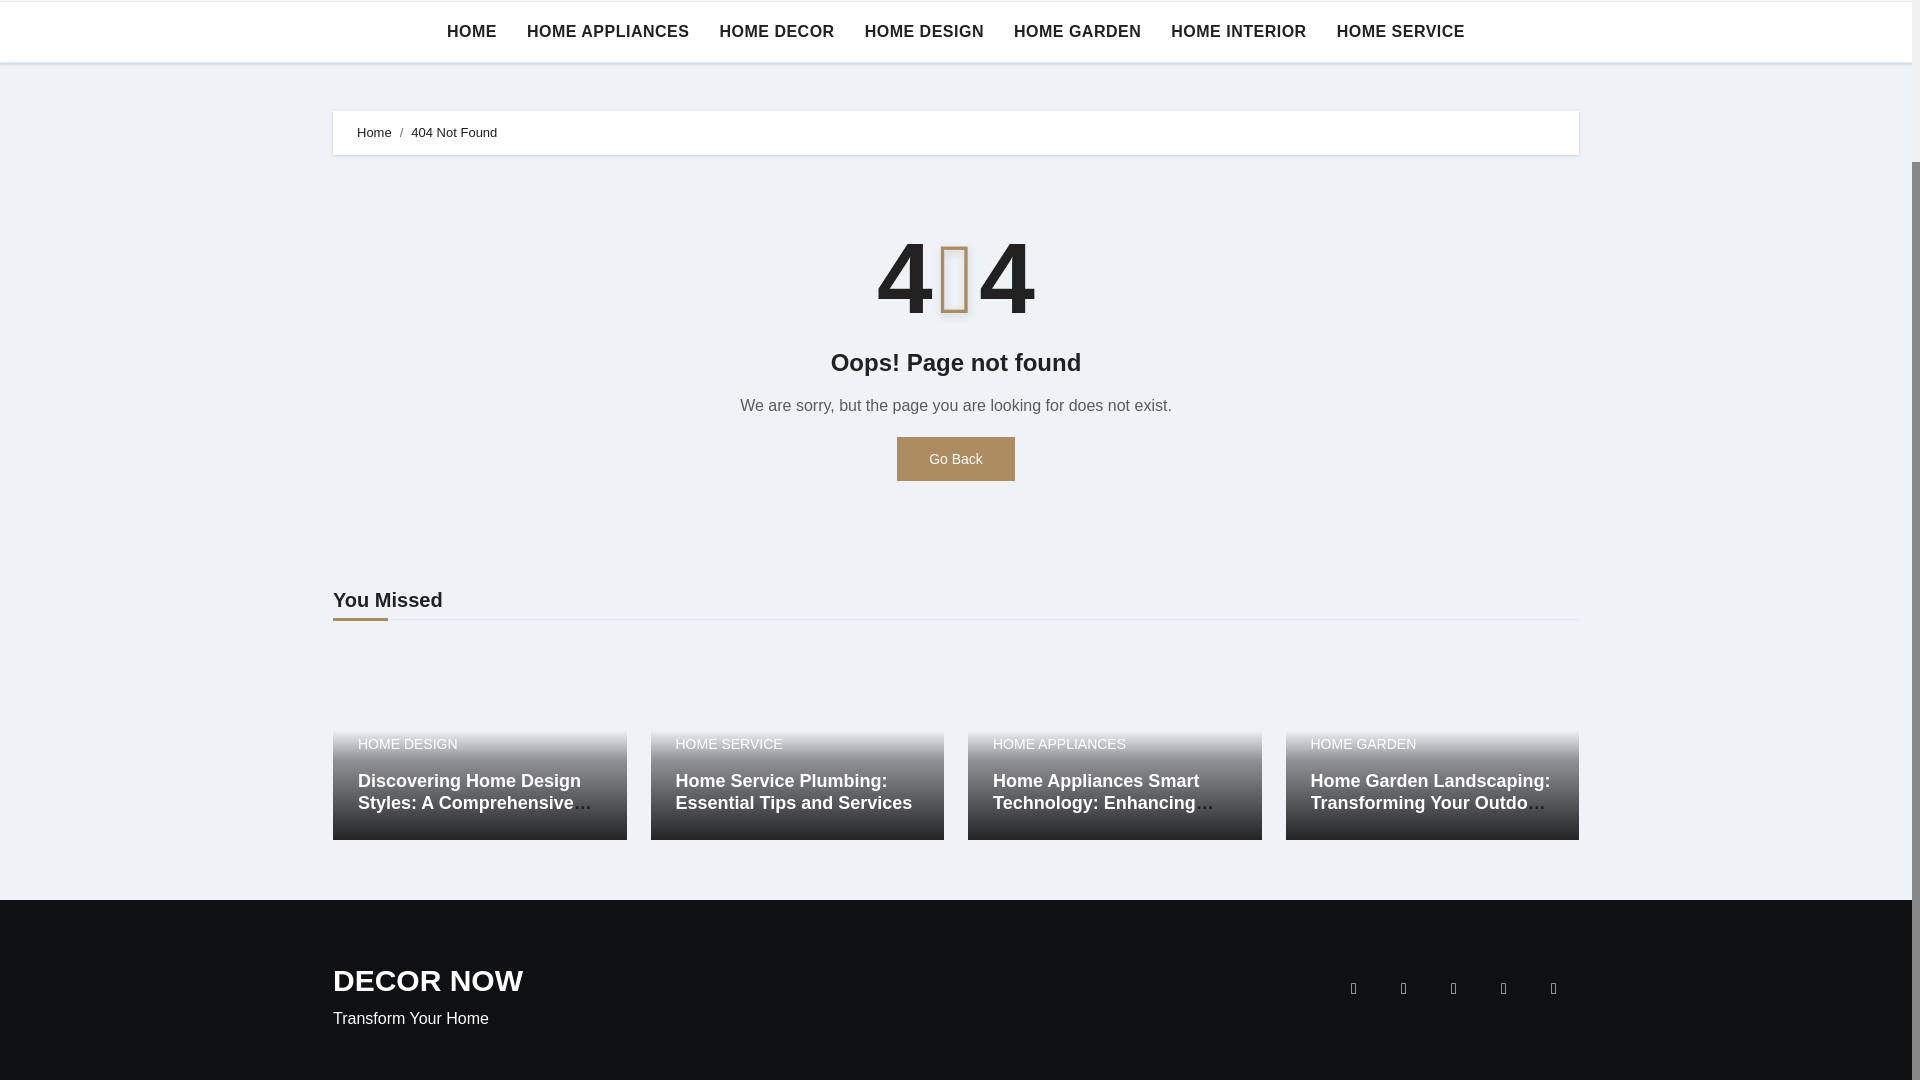 This screenshot has width=1920, height=1080. What do you see at coordinates (924, 32) in the screenshot?
I see `HOME DESIGN` at bounding box center [924, 32].